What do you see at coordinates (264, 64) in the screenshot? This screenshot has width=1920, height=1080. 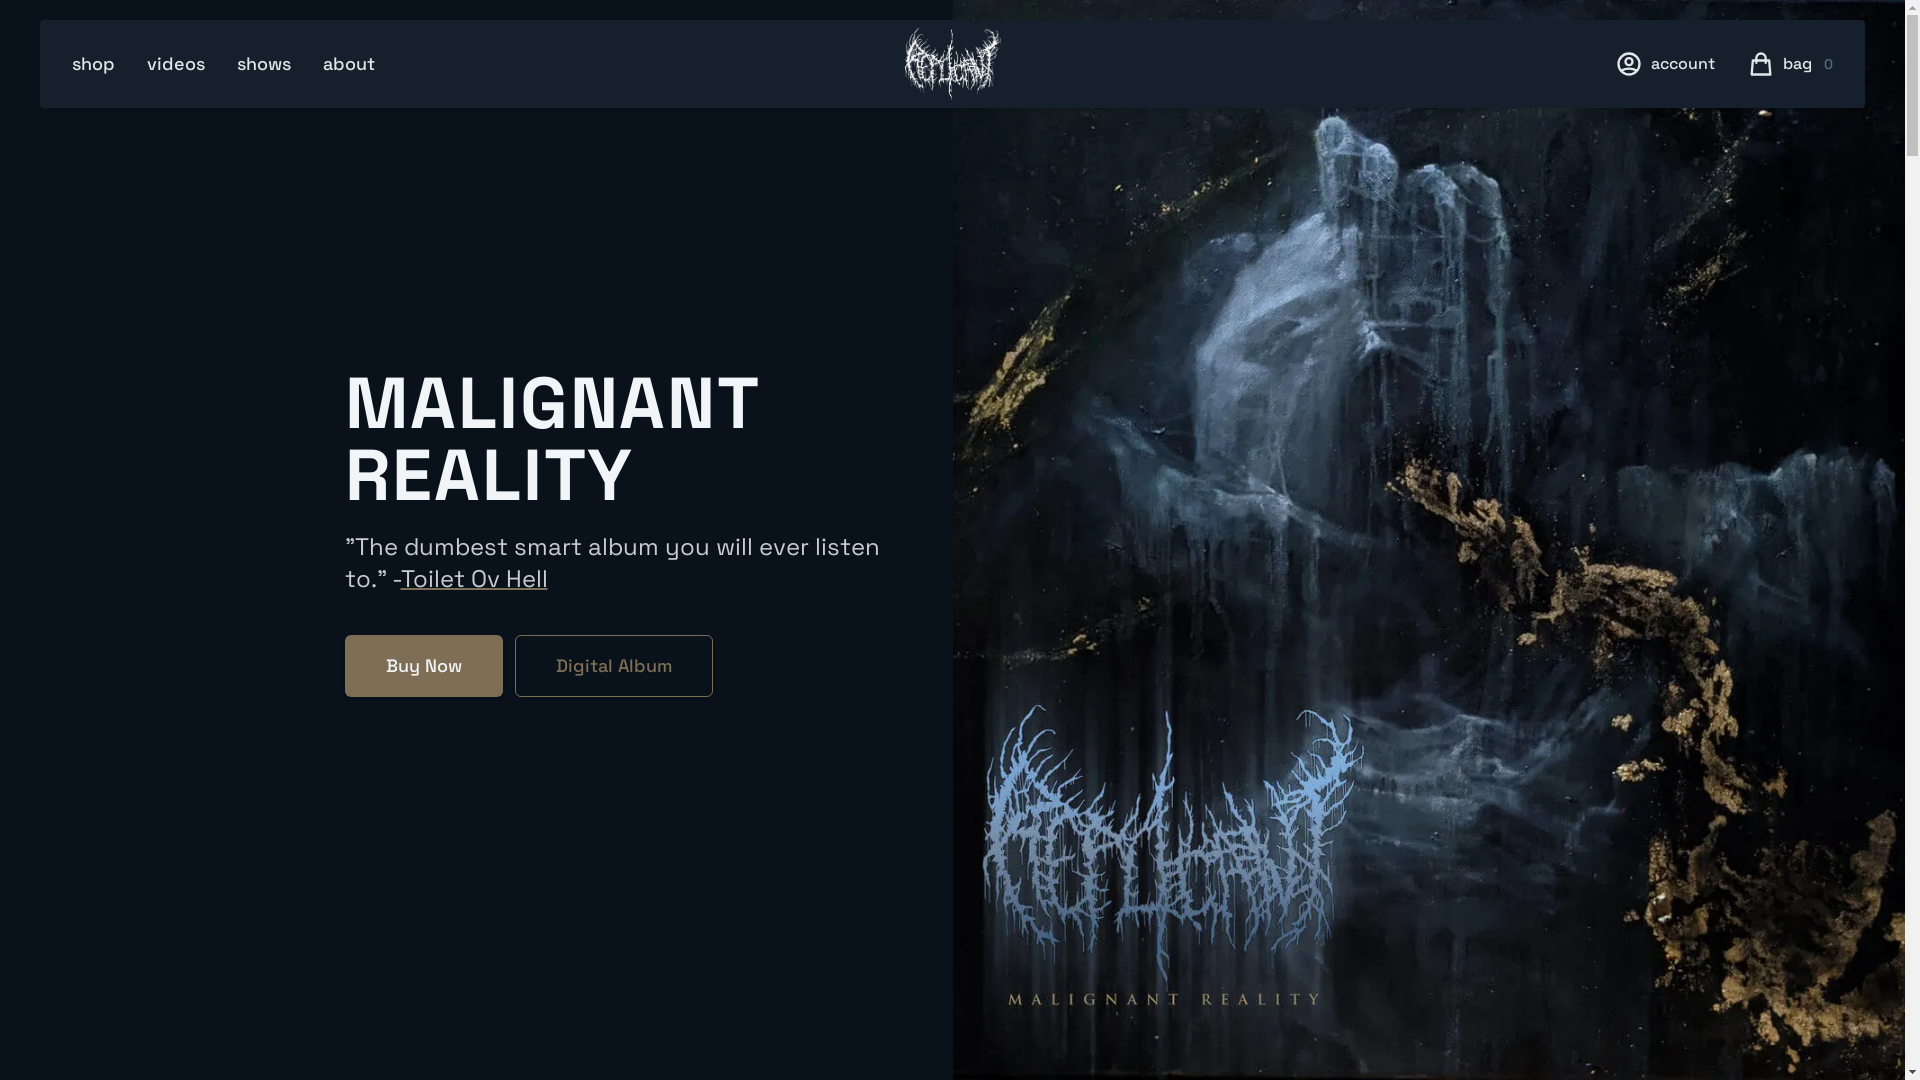 I see `shows` at bounding box center [264, 64].